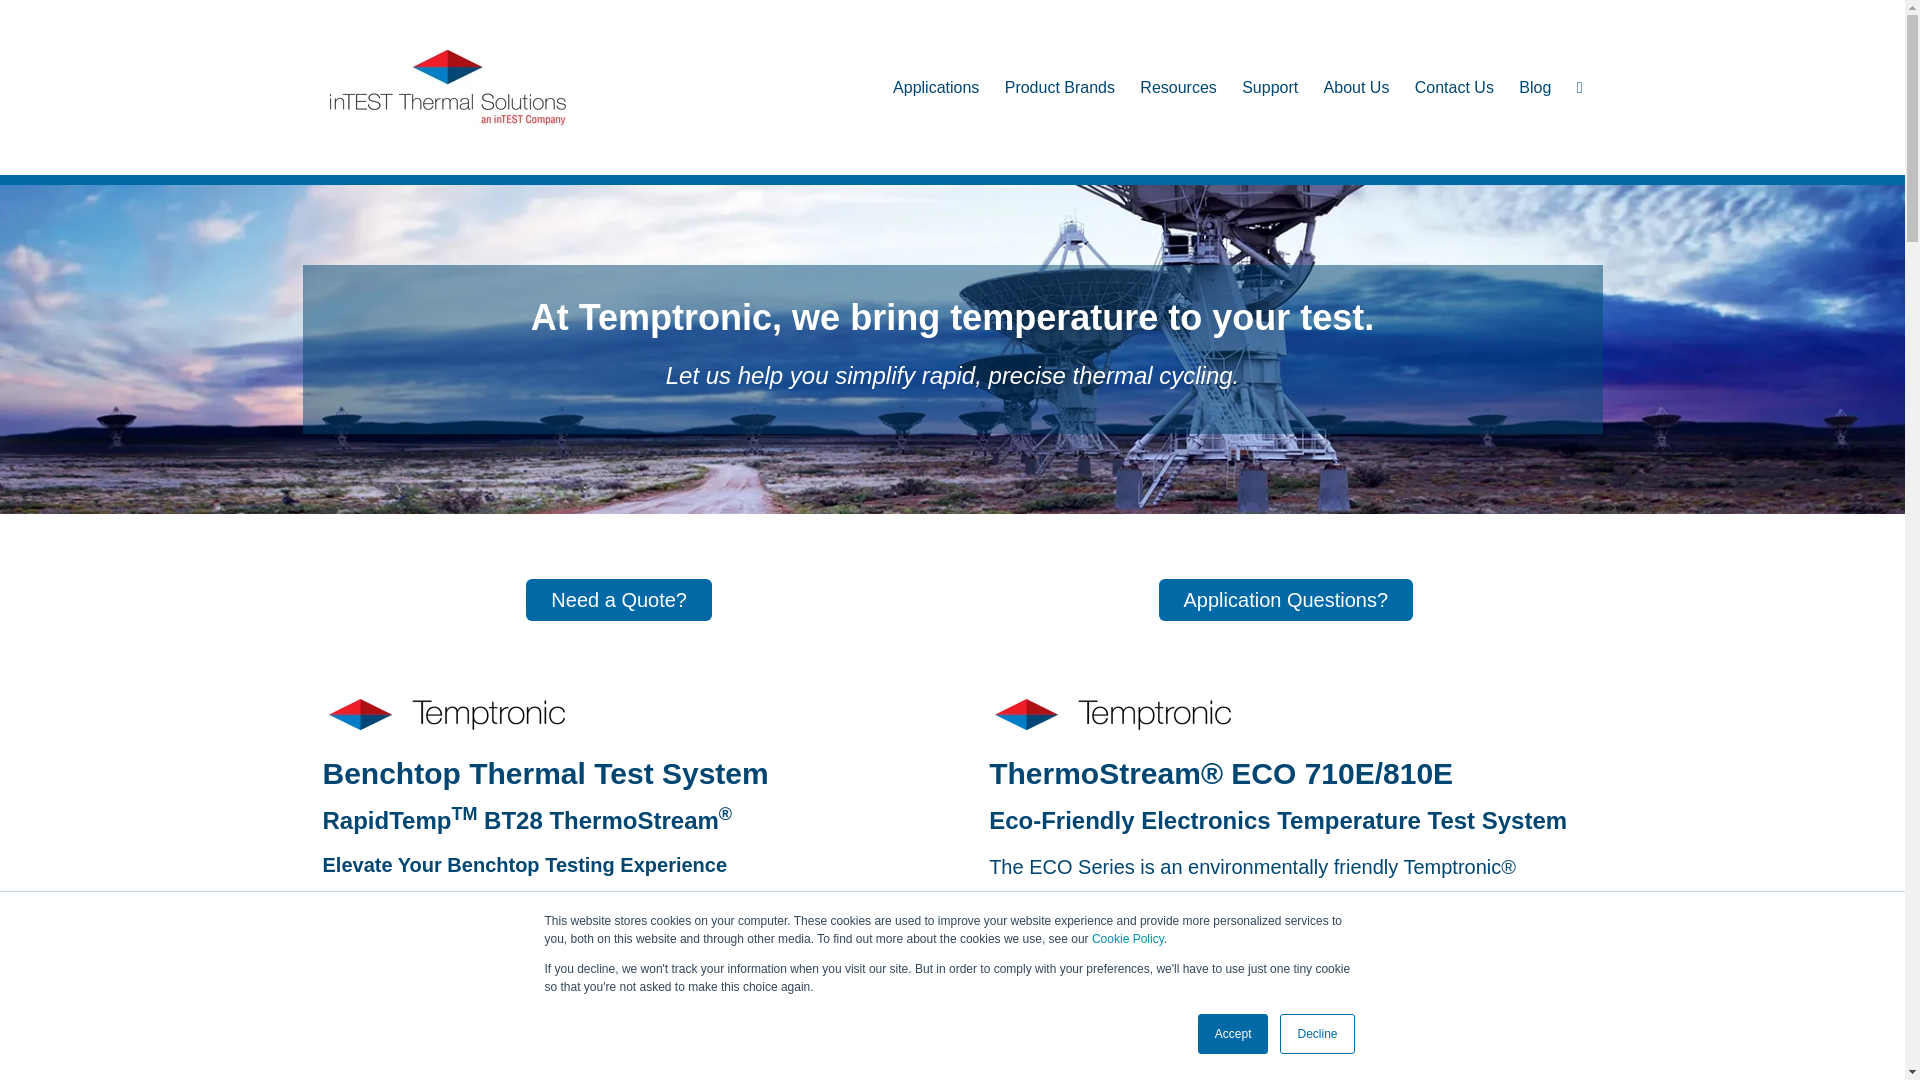 This screenshot has height=1080, width=1920. Describe the element at coordinates (936, 86) in the screenshot. I see `Applications` at that location.